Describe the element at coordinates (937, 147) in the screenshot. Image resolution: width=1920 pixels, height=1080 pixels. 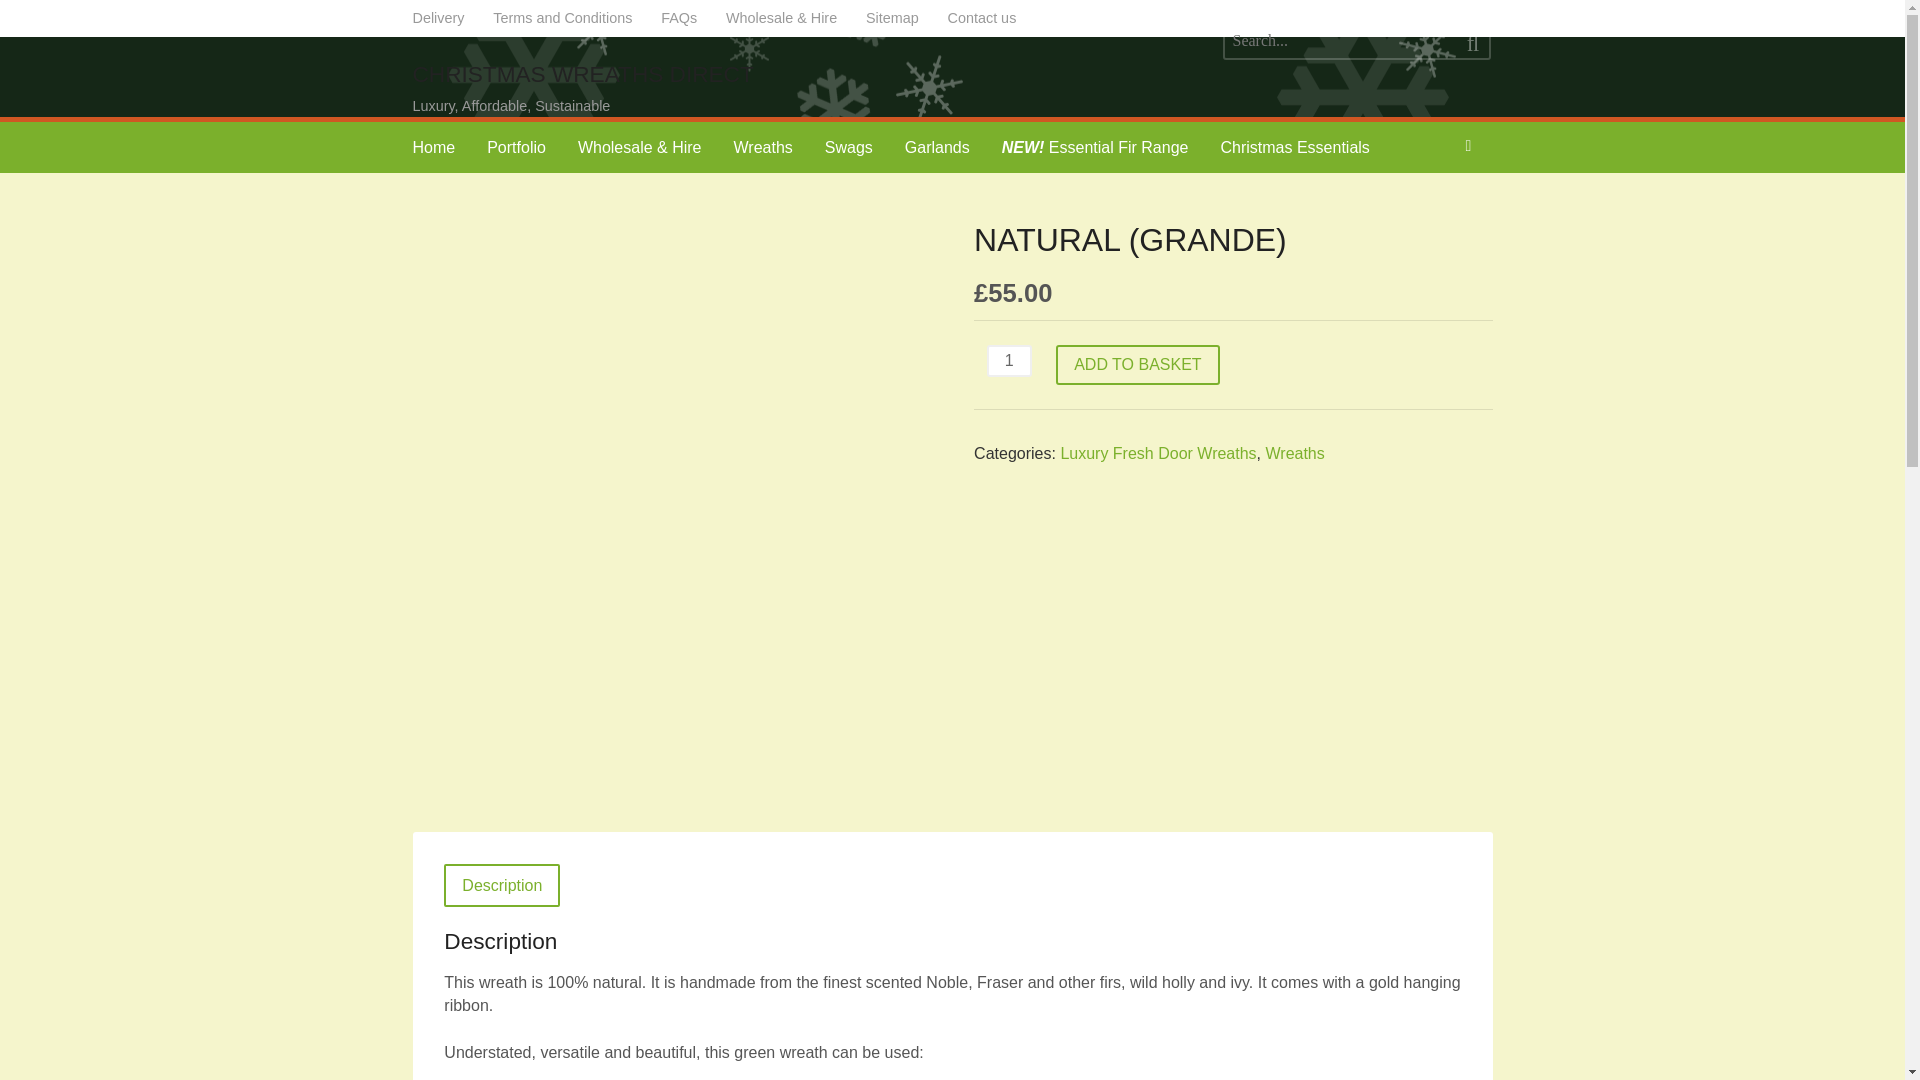
I see `Garlands` at that location.